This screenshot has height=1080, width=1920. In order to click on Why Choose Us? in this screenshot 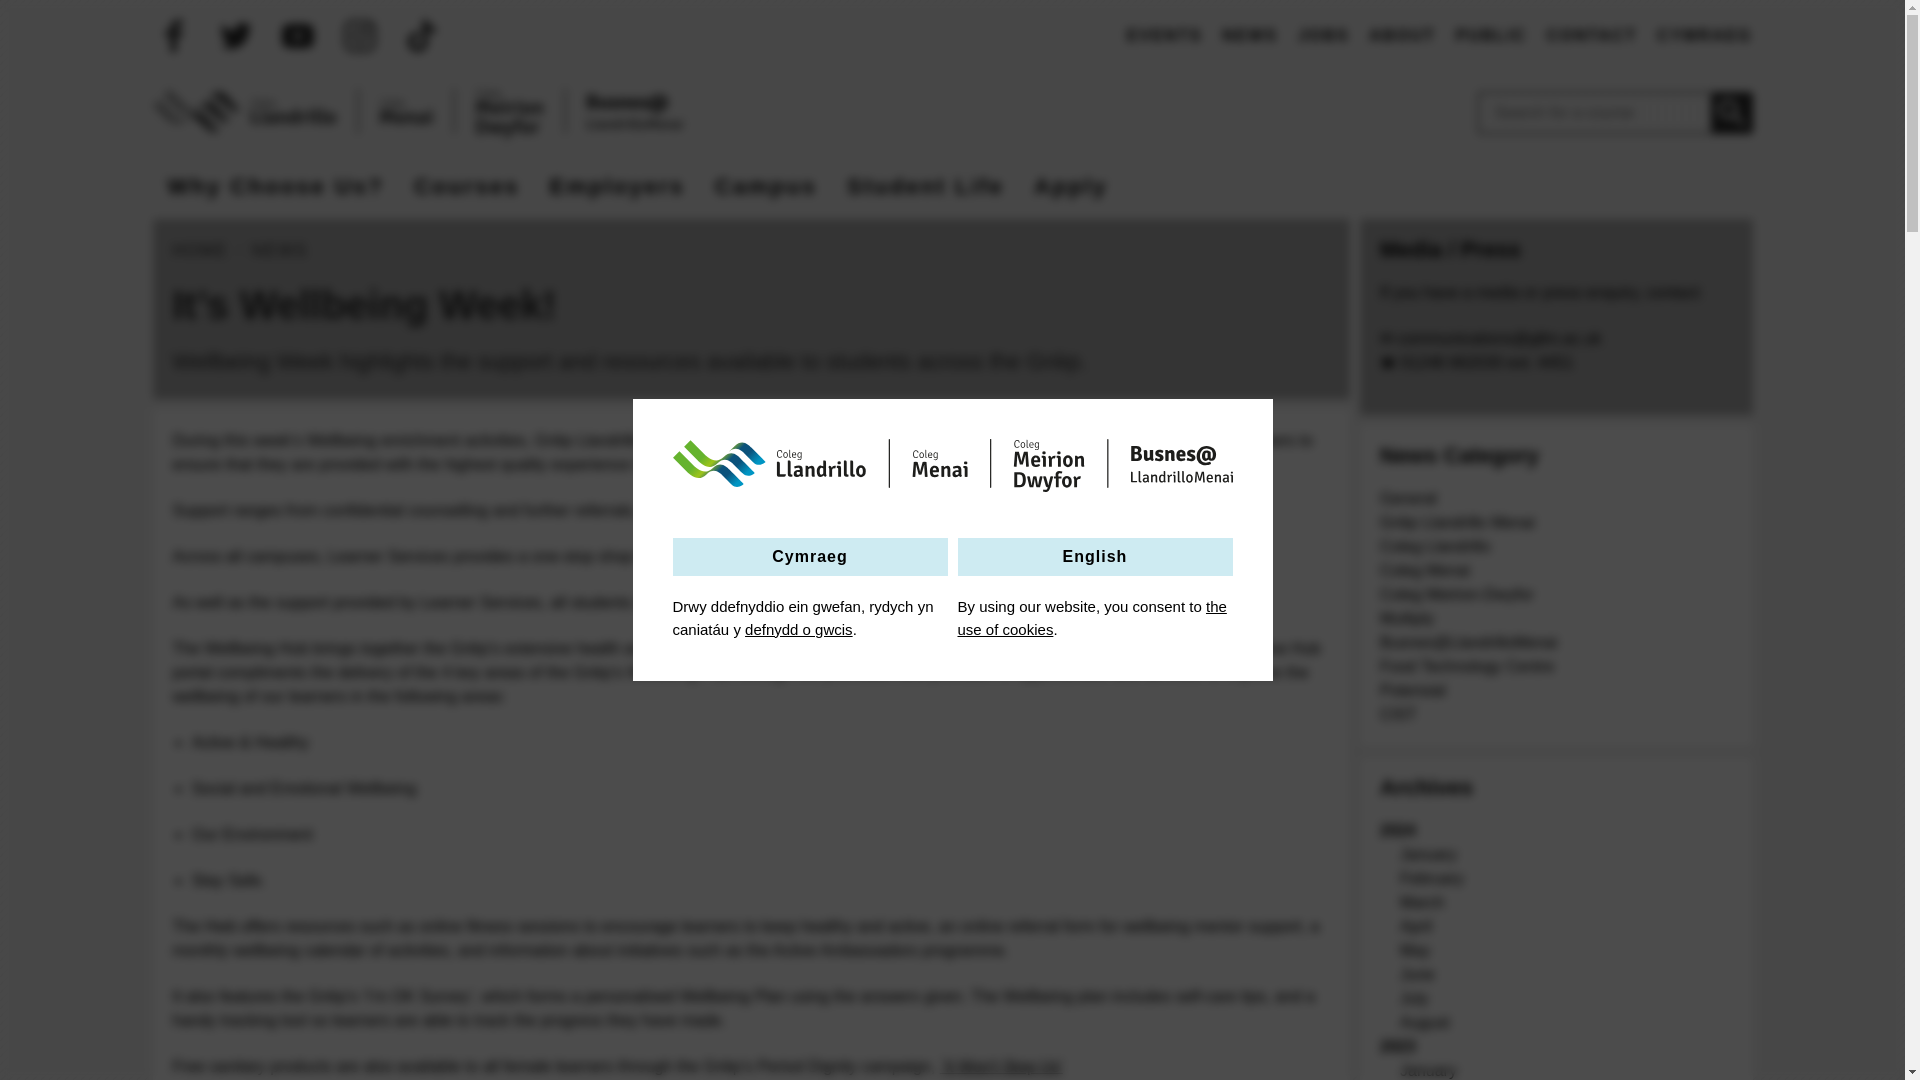, I will do `click(274, 186)`.